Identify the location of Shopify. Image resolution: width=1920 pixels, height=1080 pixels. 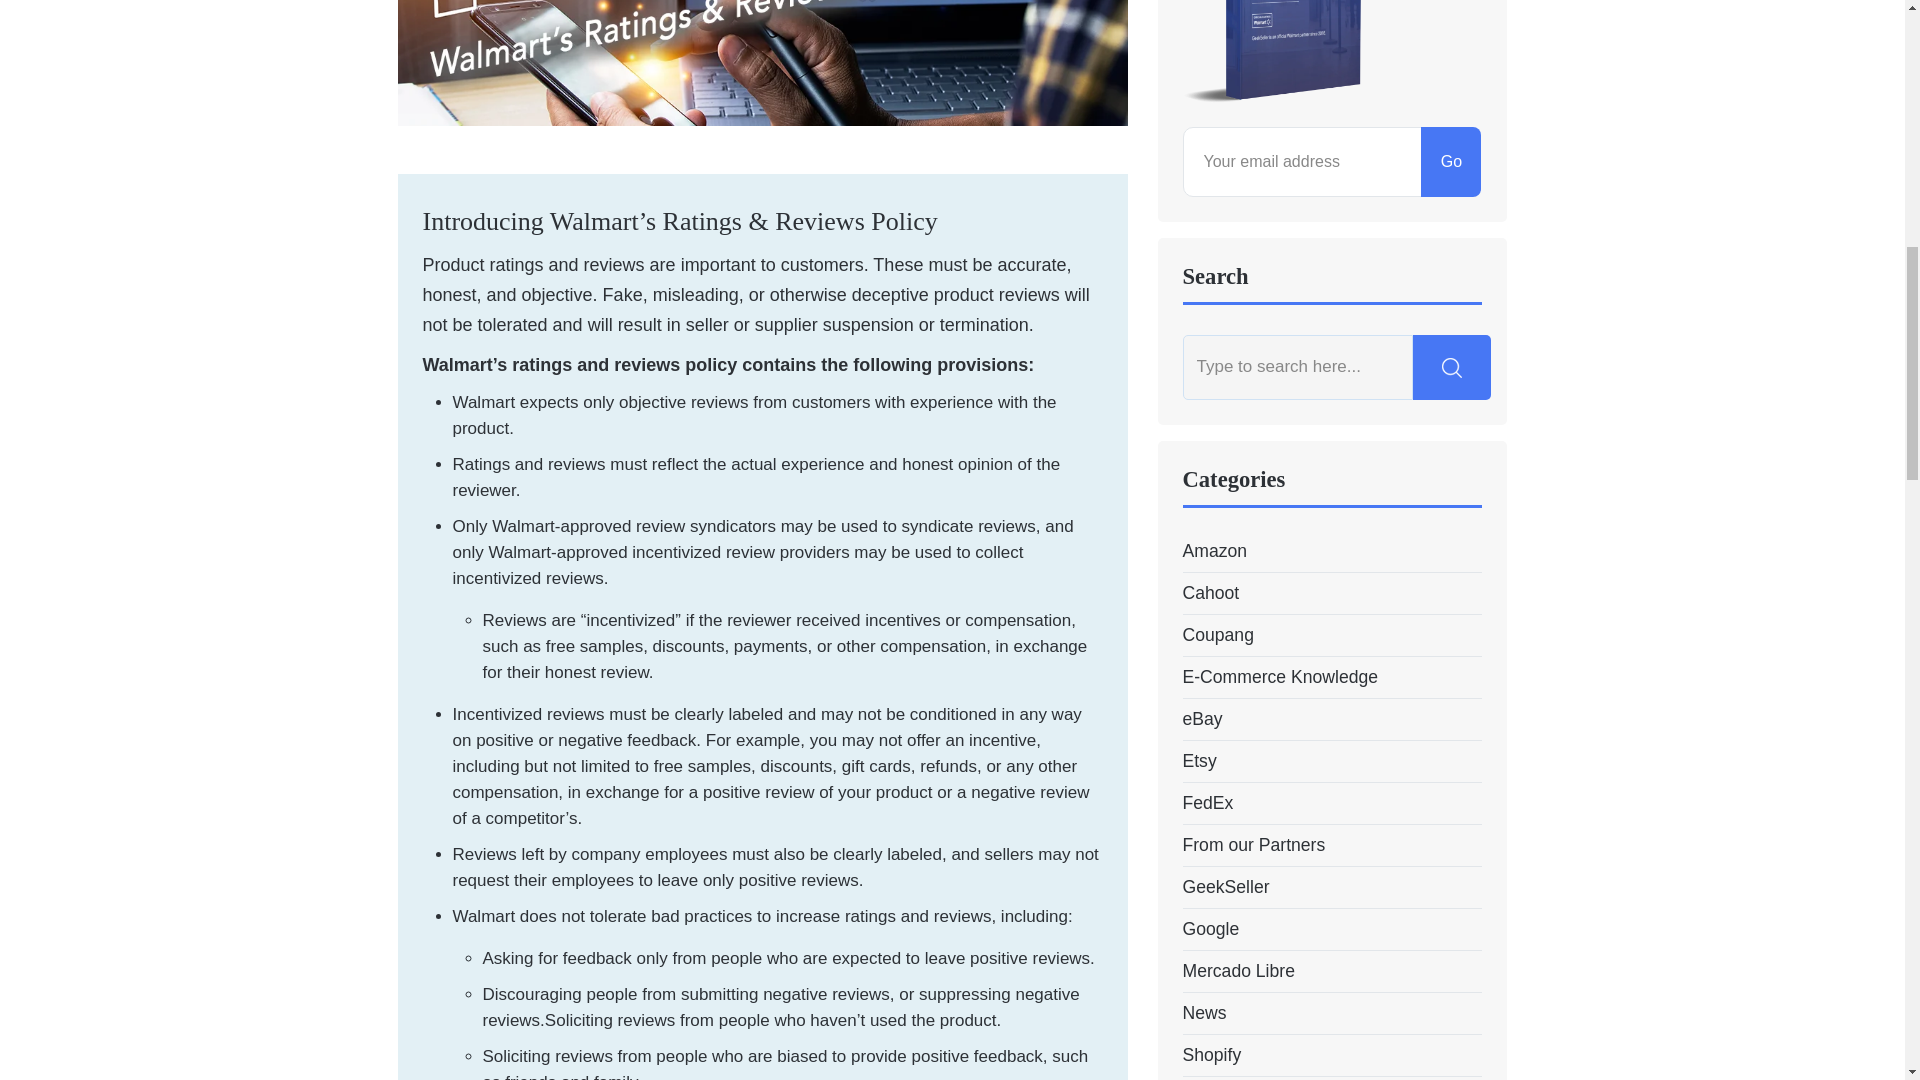
(1211, 1056).